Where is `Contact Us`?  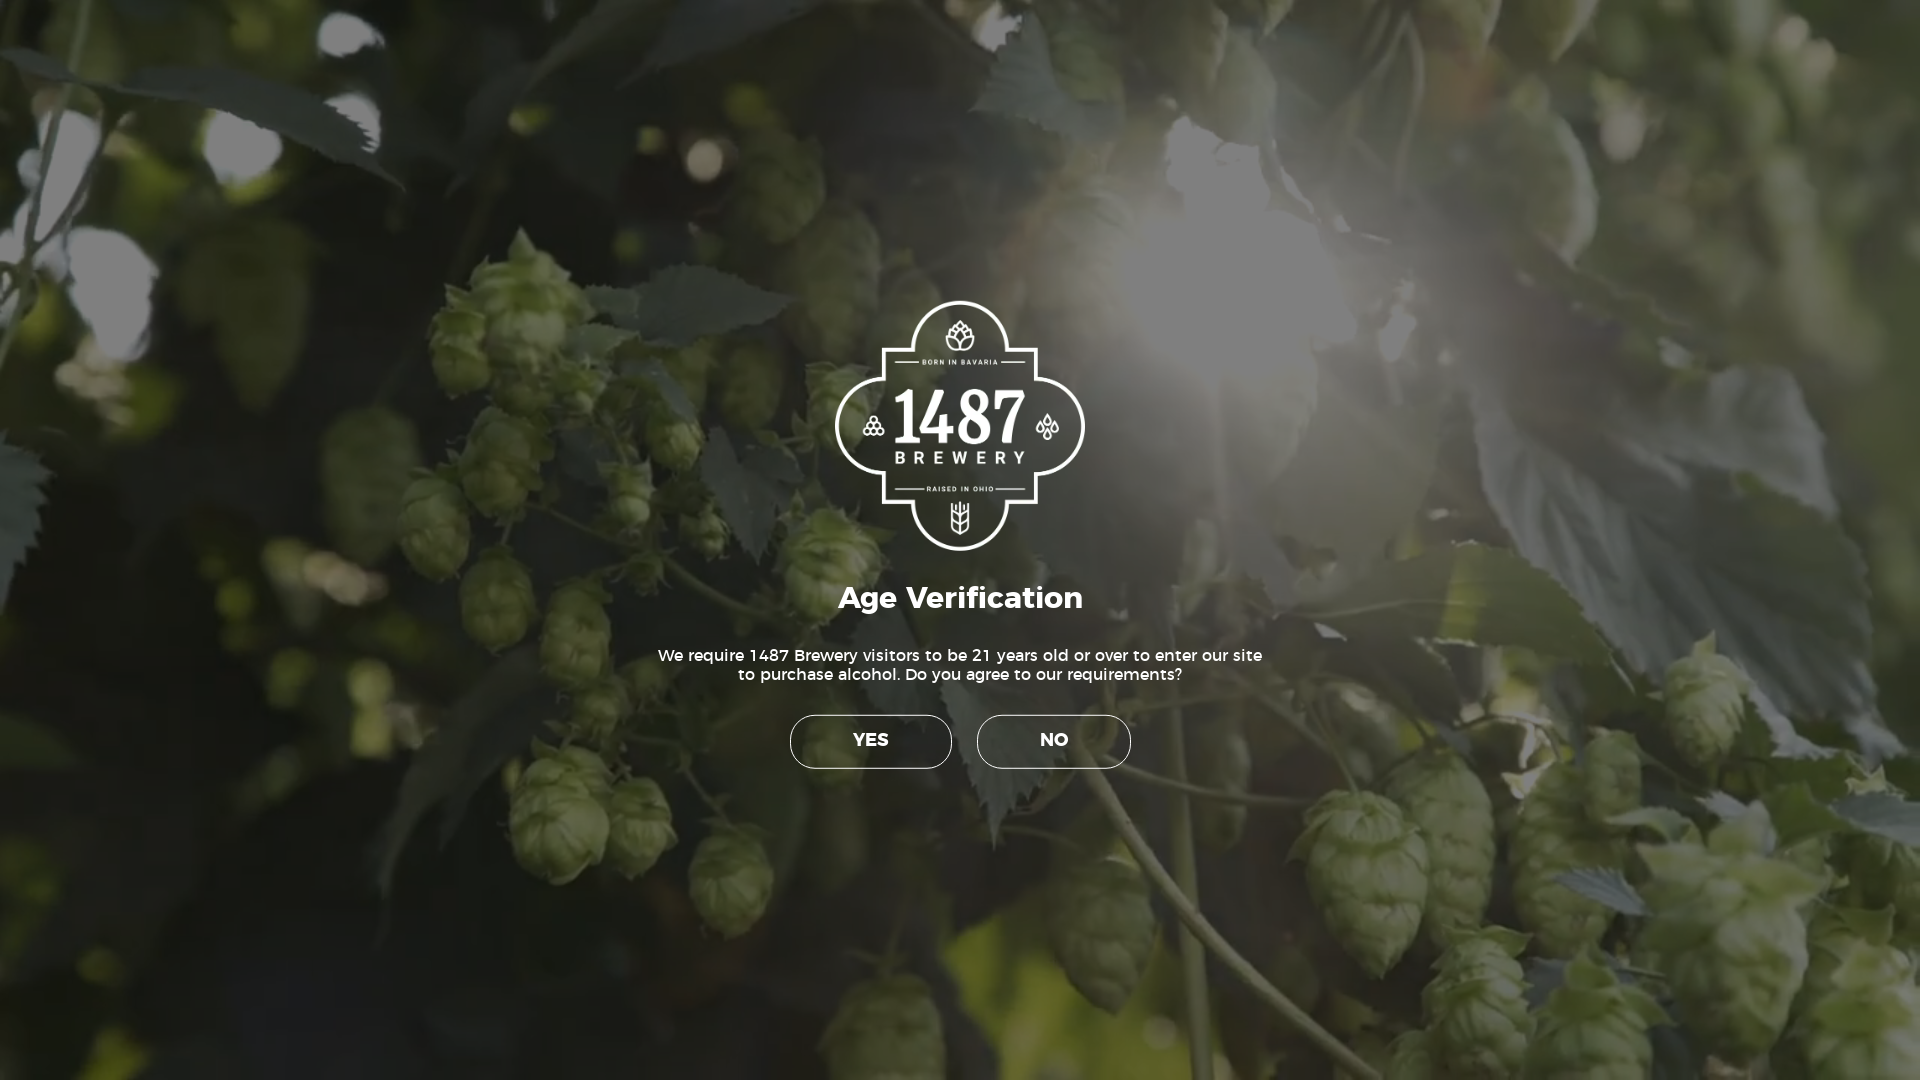 Contact Us is located at coordinates (1860, 22).